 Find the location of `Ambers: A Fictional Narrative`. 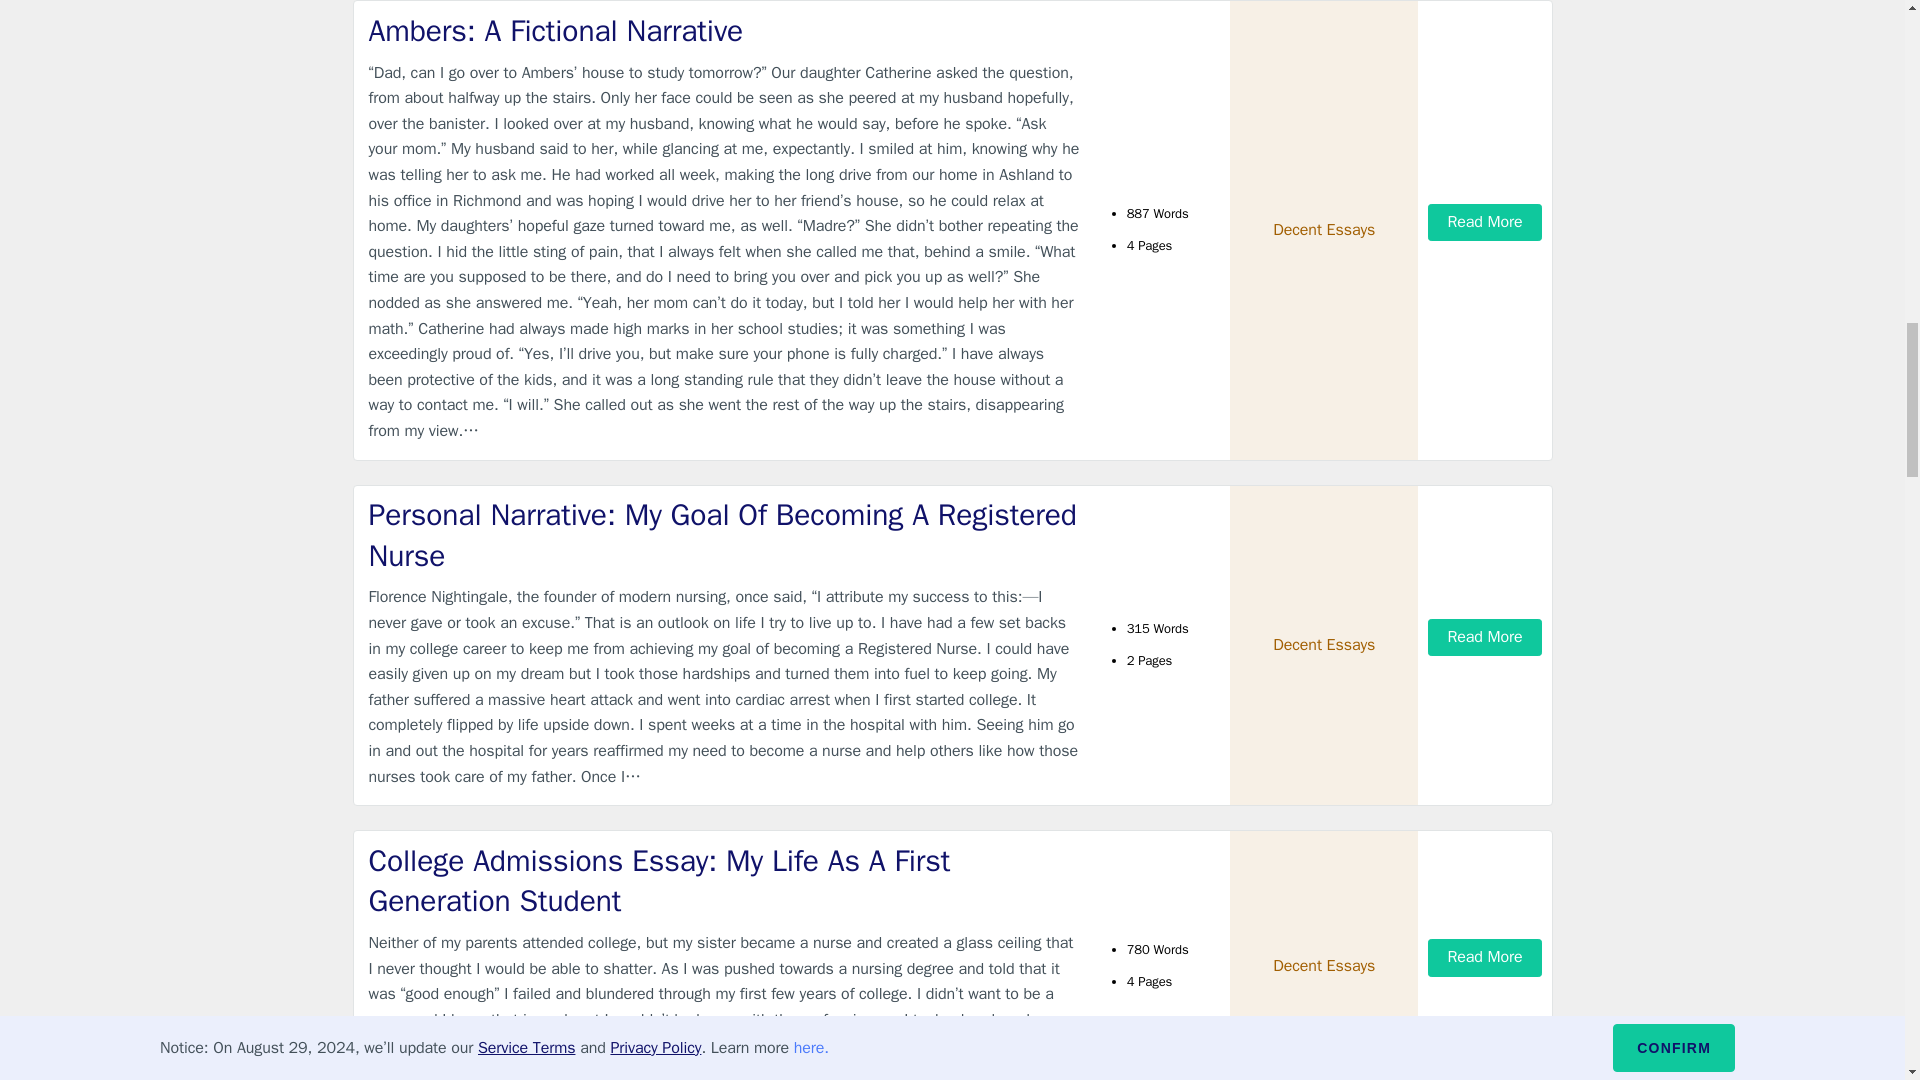

Ambers: A Fictional Narrative is located at coordinates (724, 30).